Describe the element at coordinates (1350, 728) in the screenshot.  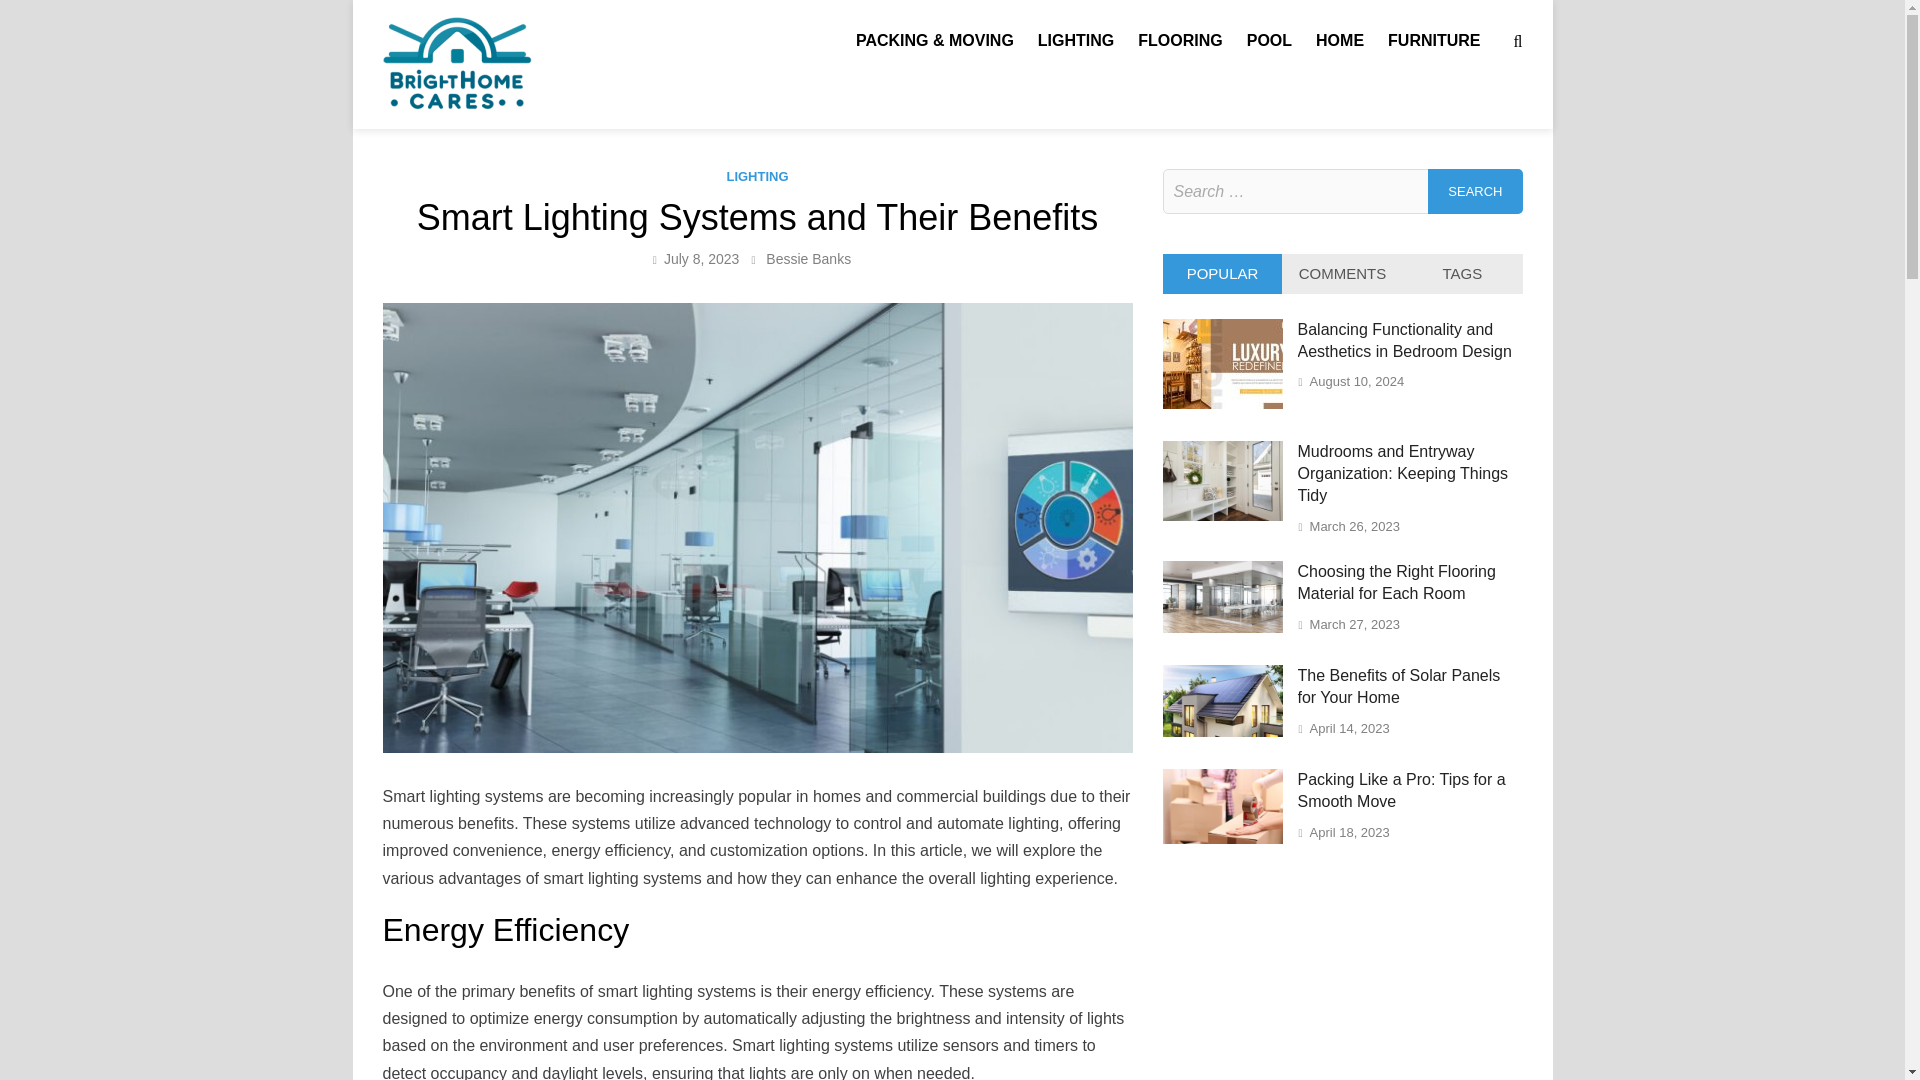
I see `April 14, 2023` at that location.